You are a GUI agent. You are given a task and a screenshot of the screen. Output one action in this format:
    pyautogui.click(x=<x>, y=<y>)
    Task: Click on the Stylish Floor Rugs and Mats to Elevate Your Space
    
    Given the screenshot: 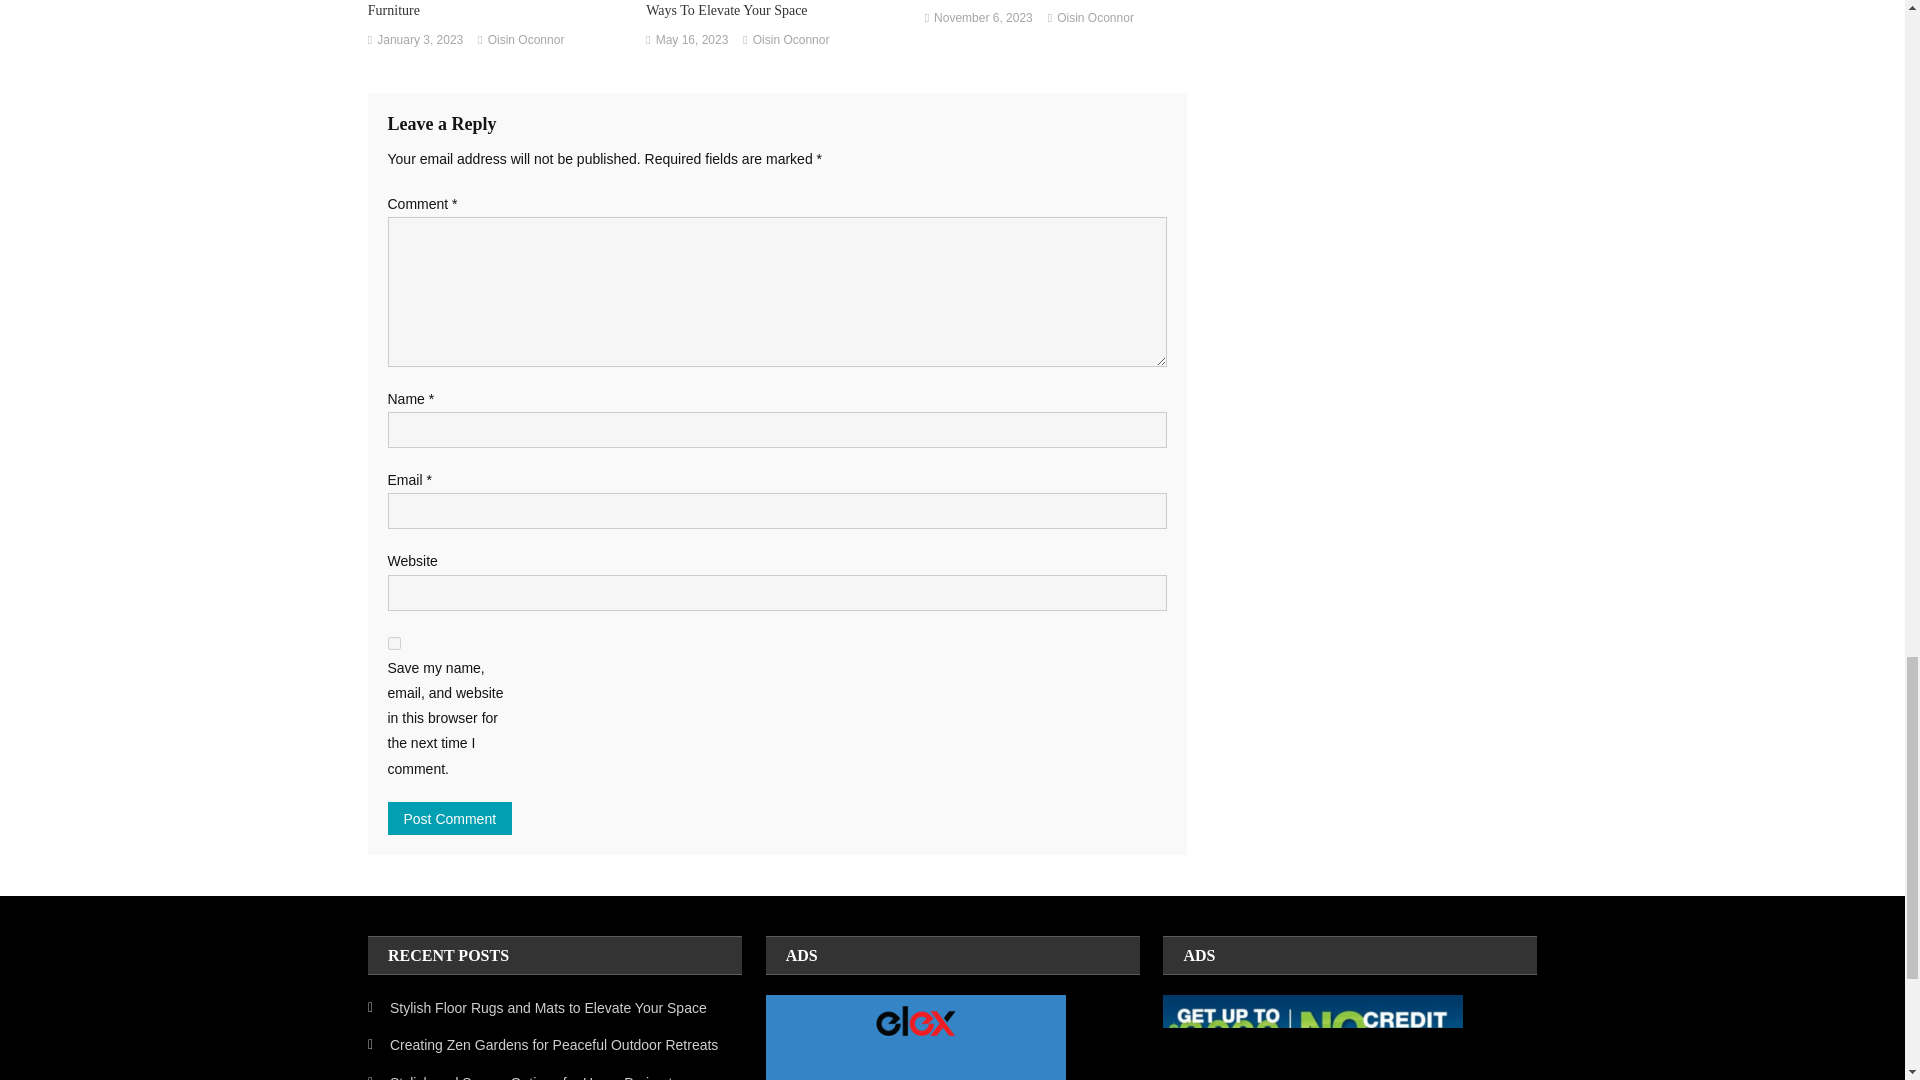 What is the action you would take?
    pyautogui.click(x=537, y=1007)
    